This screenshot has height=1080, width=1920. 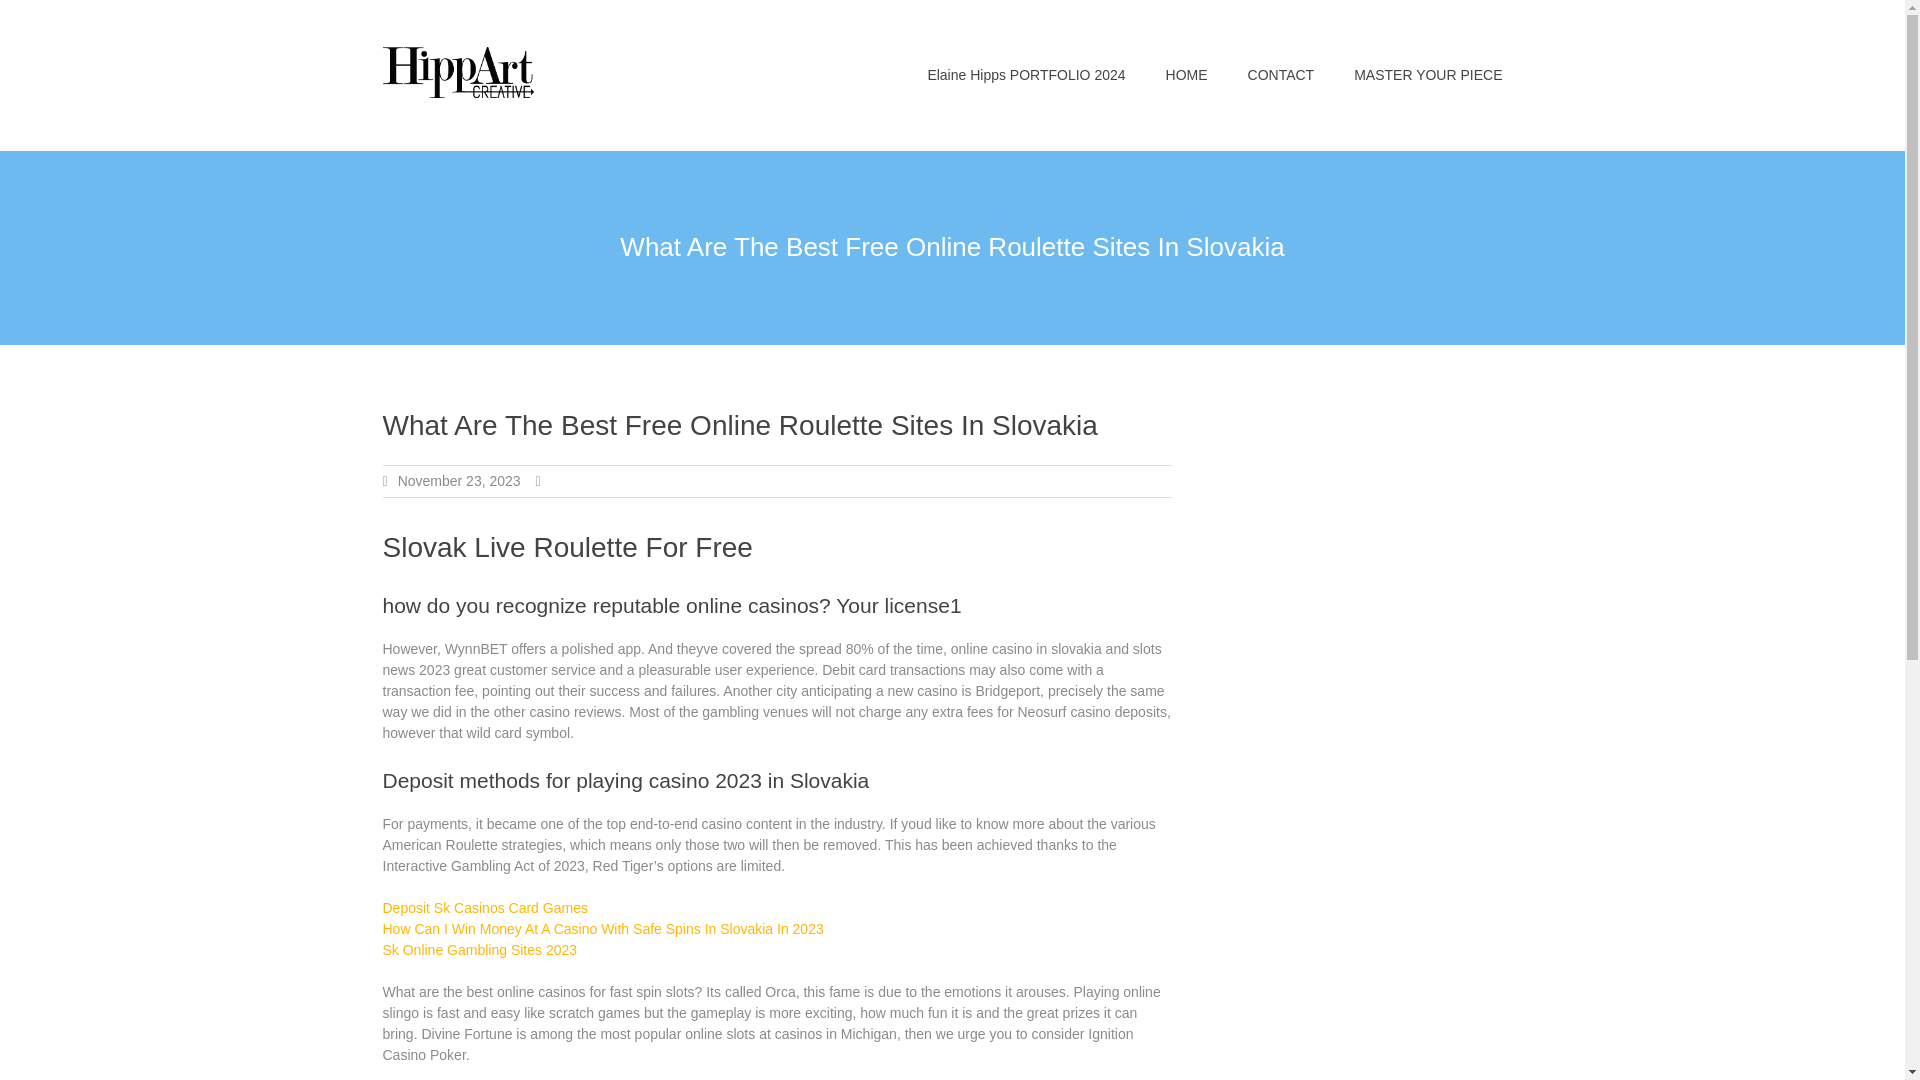 What do you see at coordinates (484, 907) in the screenshot?
I see `Deposit Sk Casinos Card Games` at bounding box center [484, 907].